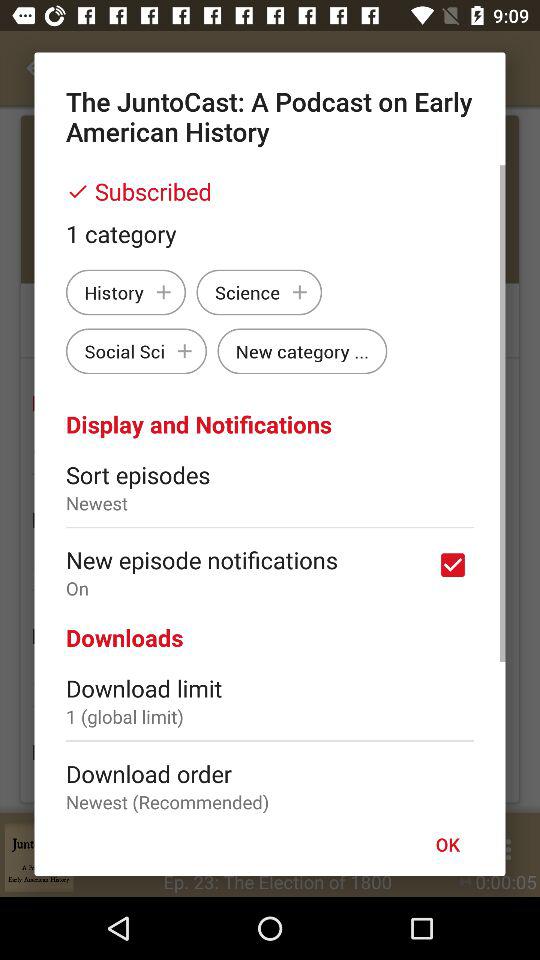  What do you see at coordinates (270, 191) in the screenshot?
I see `tap item above the 1 category item` at bounding box center [270, 191].